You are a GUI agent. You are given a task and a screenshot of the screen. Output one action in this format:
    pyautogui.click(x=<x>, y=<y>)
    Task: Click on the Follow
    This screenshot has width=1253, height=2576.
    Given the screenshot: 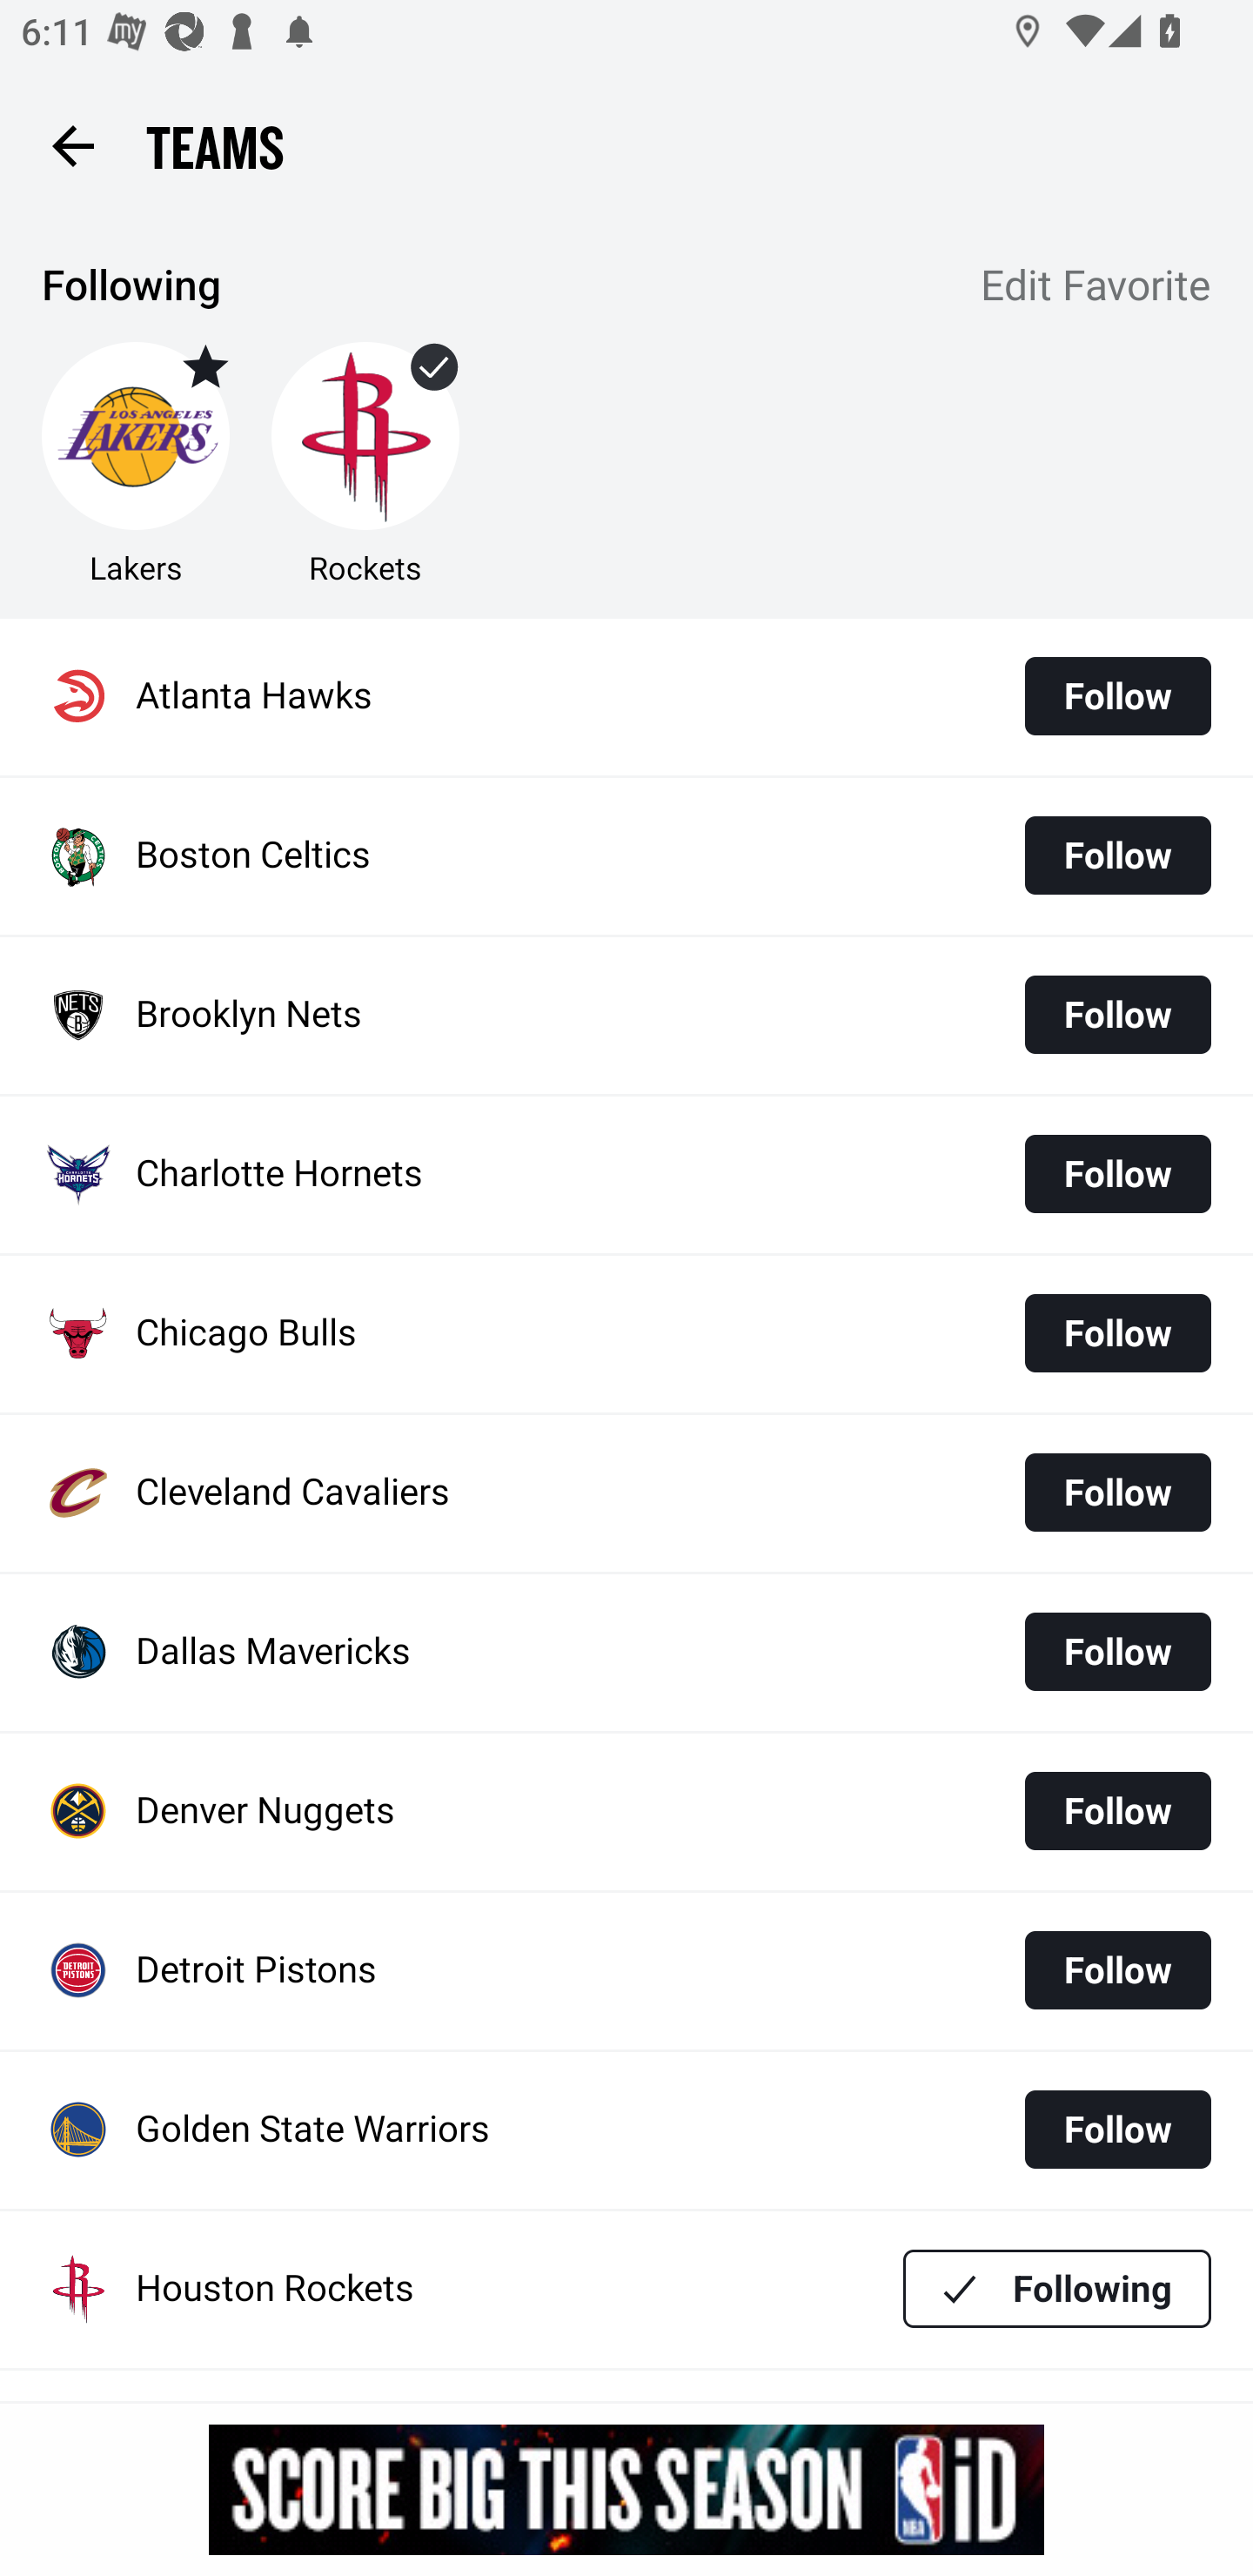 What is the action you would take?
    pyautogui.click(x=1117, y=1015)
    